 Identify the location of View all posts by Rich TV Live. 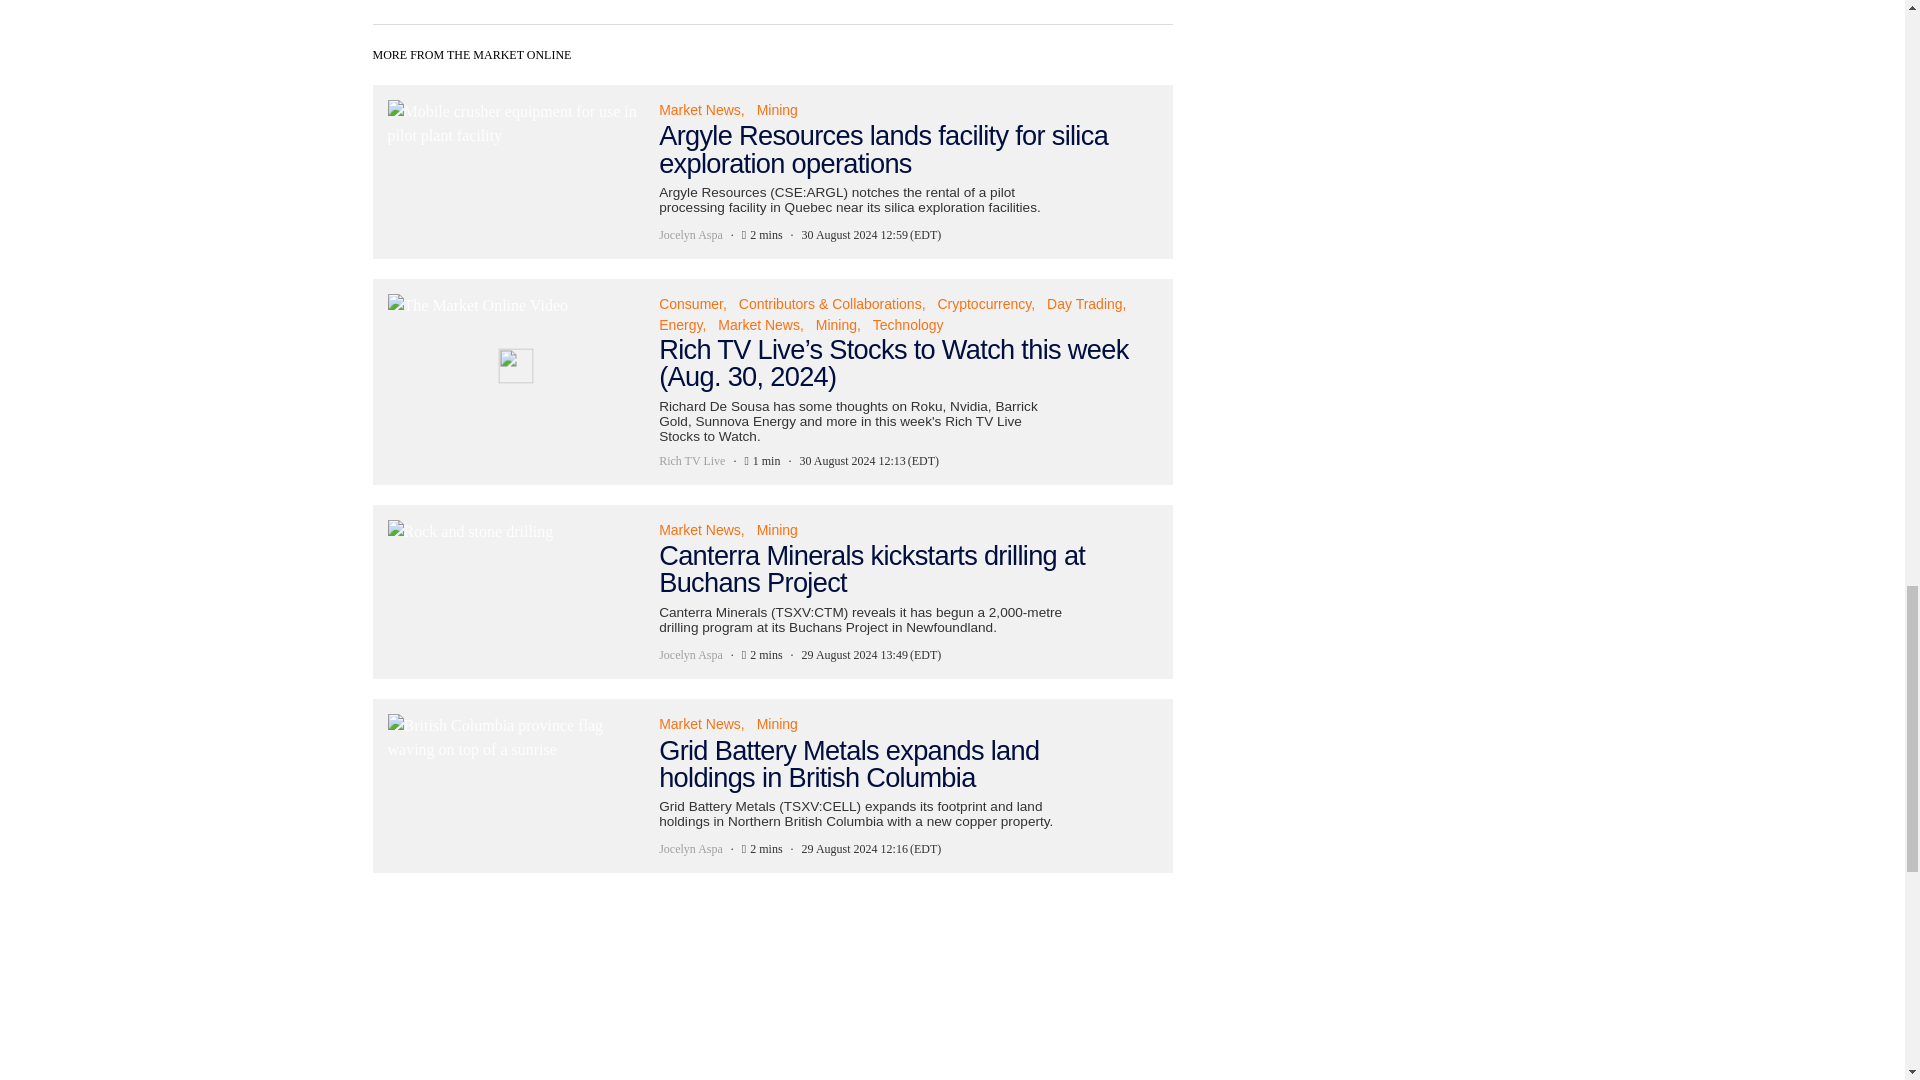
(692, 460).